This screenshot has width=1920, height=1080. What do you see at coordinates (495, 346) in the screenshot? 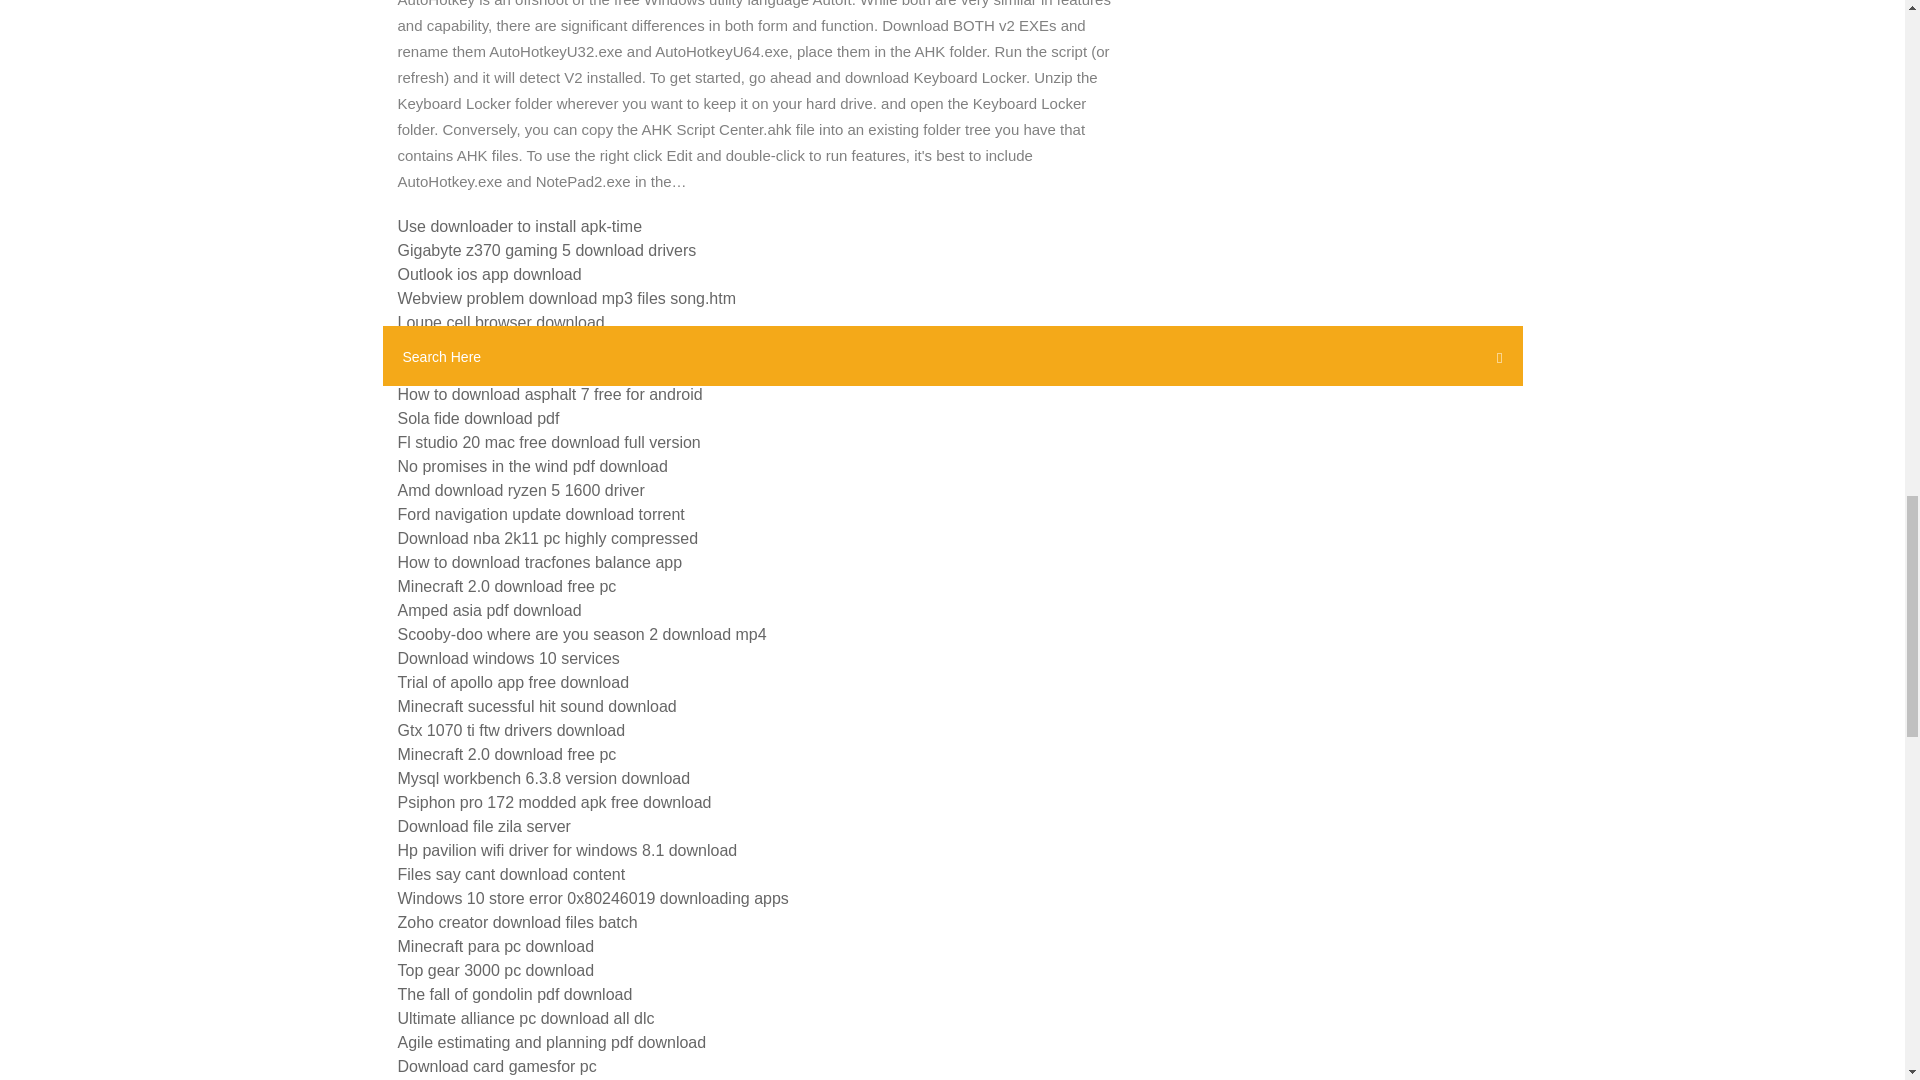
I see `Download king android root` at bounding box center [495, 346].